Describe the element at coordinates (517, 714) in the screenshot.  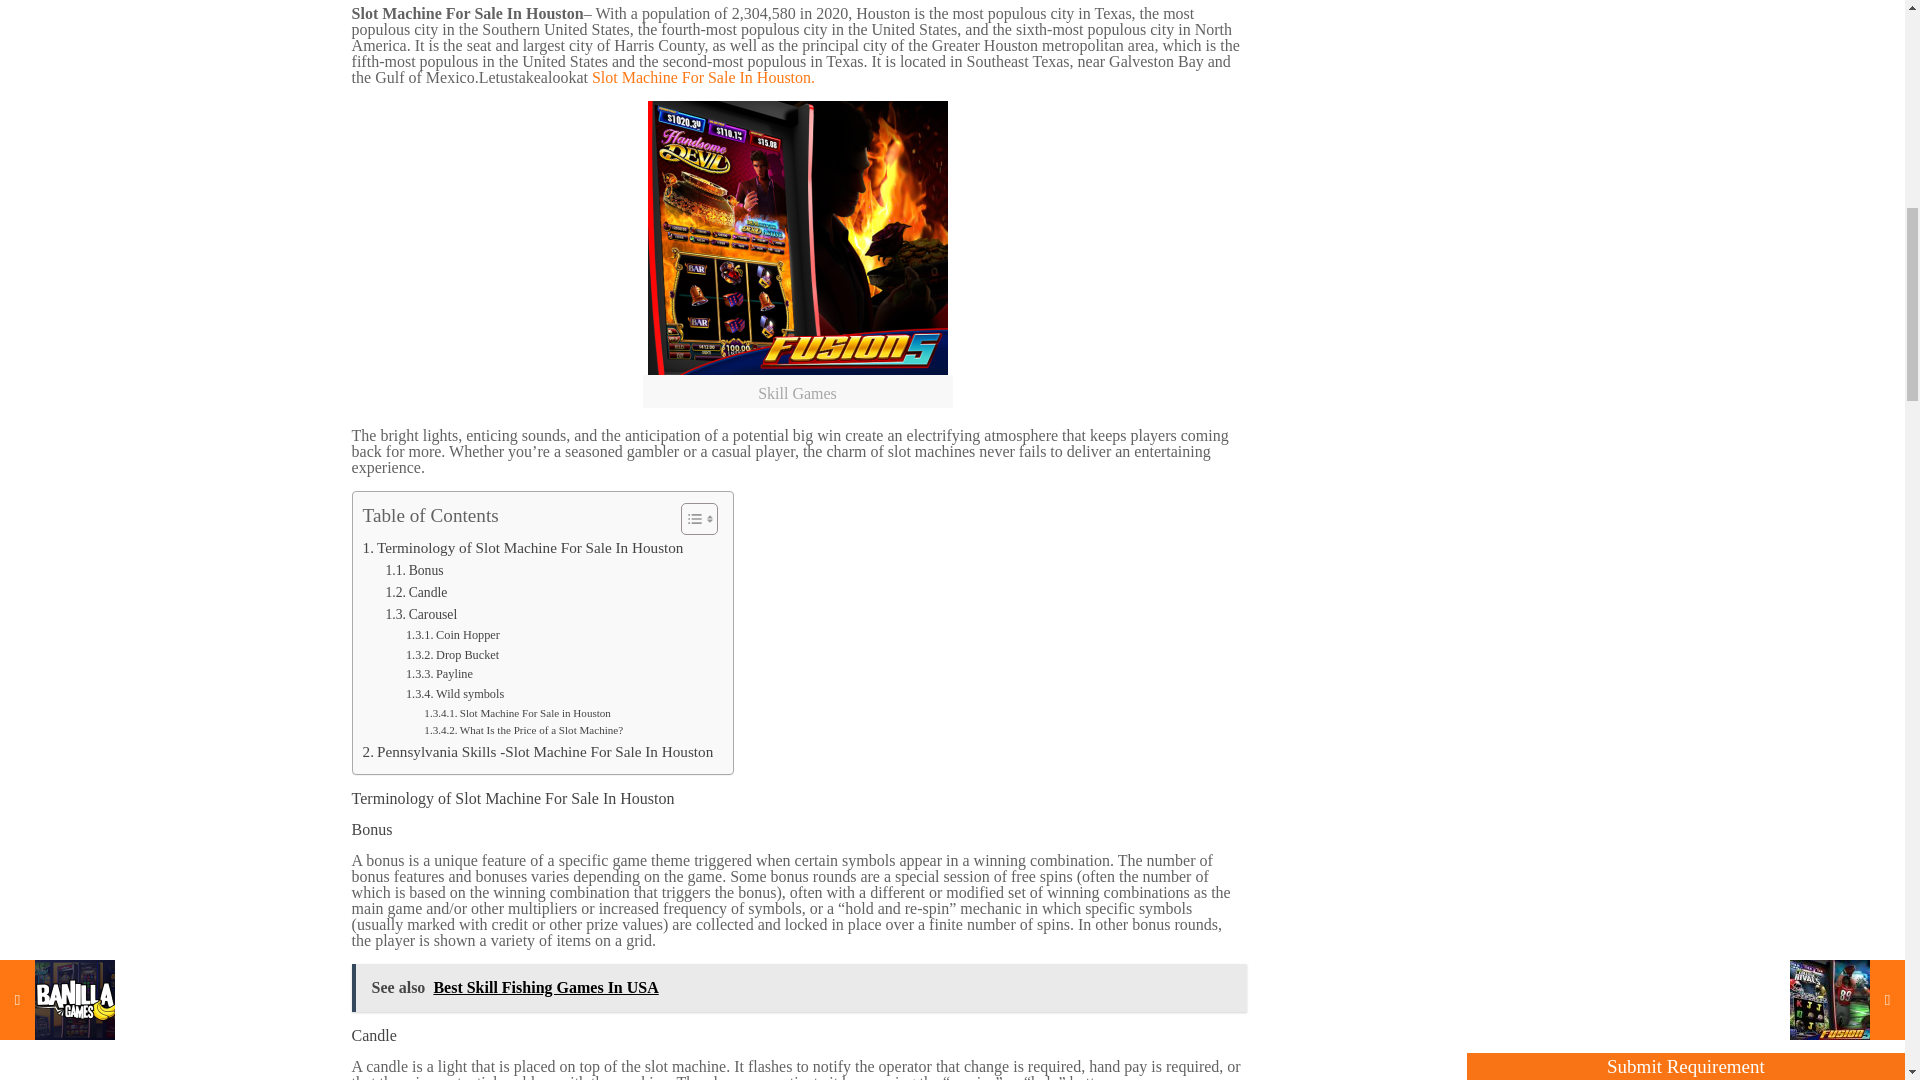
I see `Slot Machine For Sale in Houston` at that location.